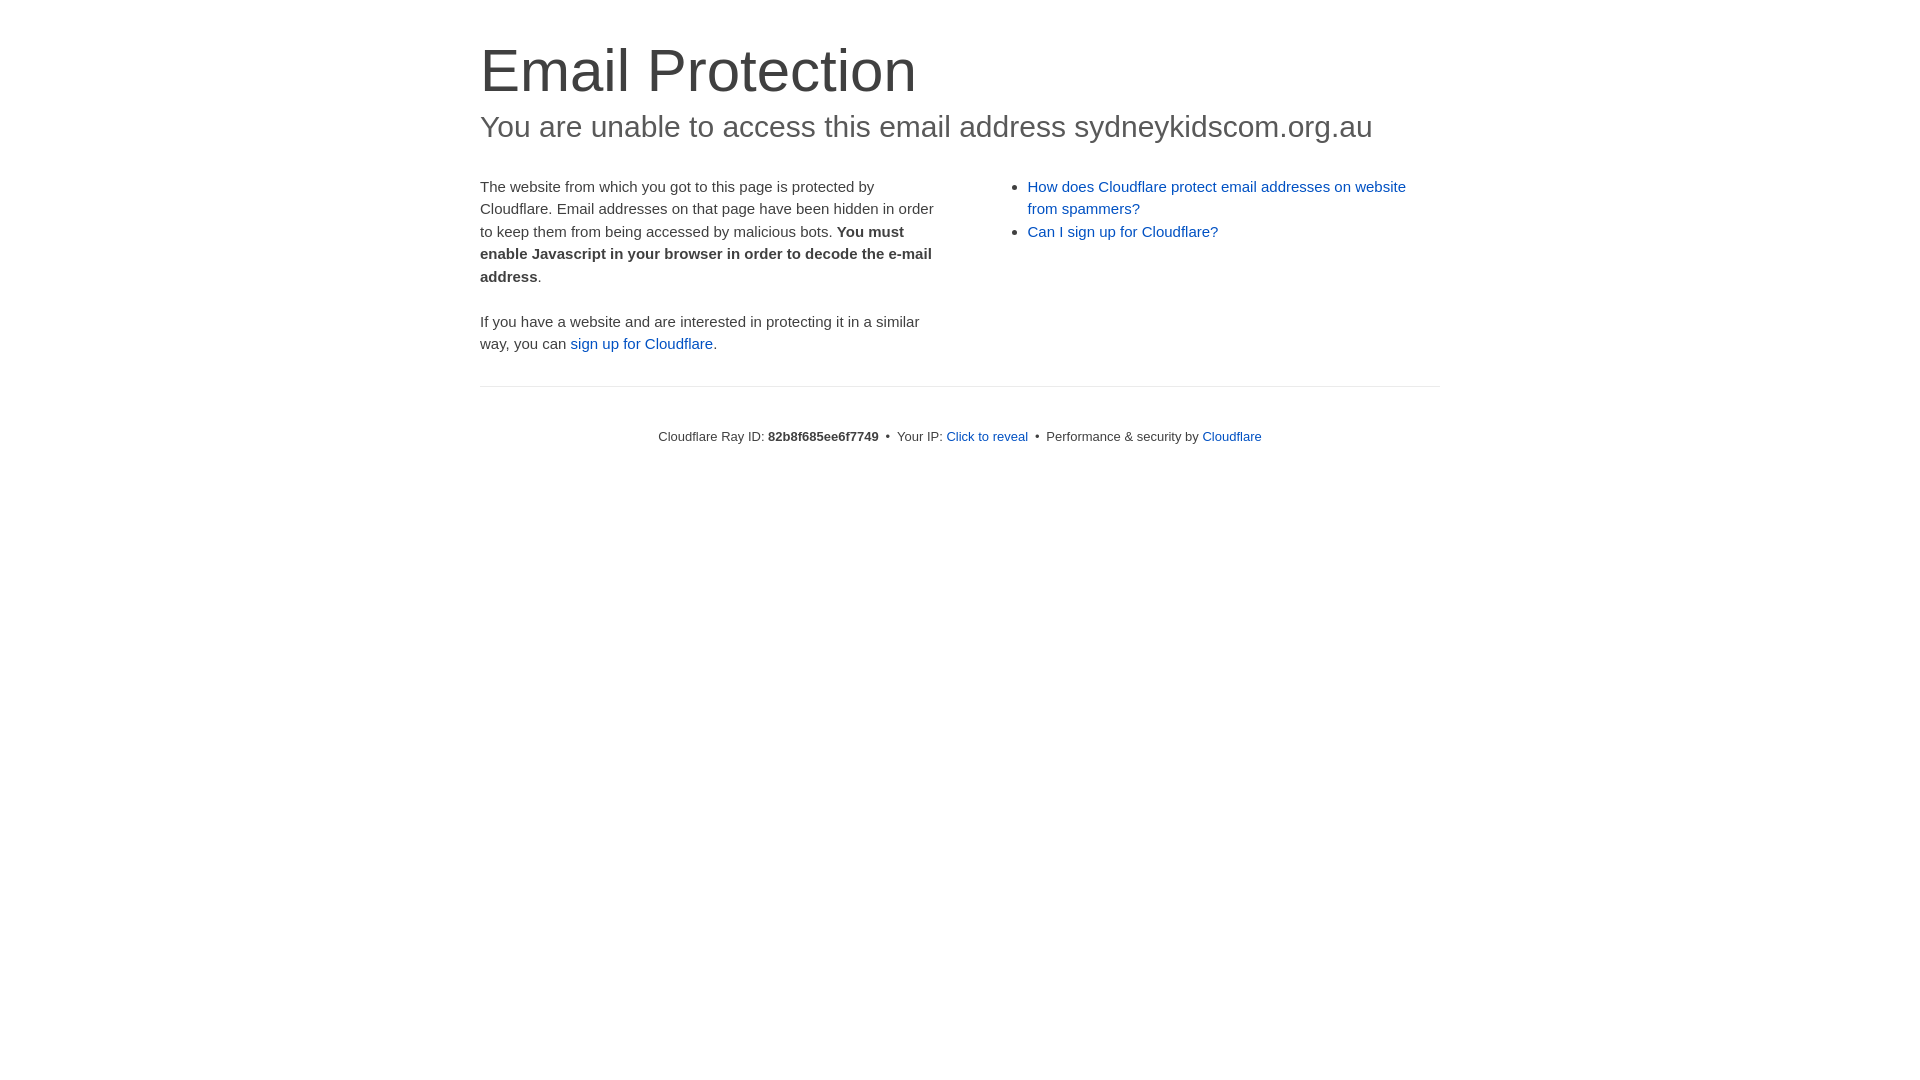 This screenshot has height=1080, width=1920. I want to click on sign up for Cloudflare, so click(642, 344).